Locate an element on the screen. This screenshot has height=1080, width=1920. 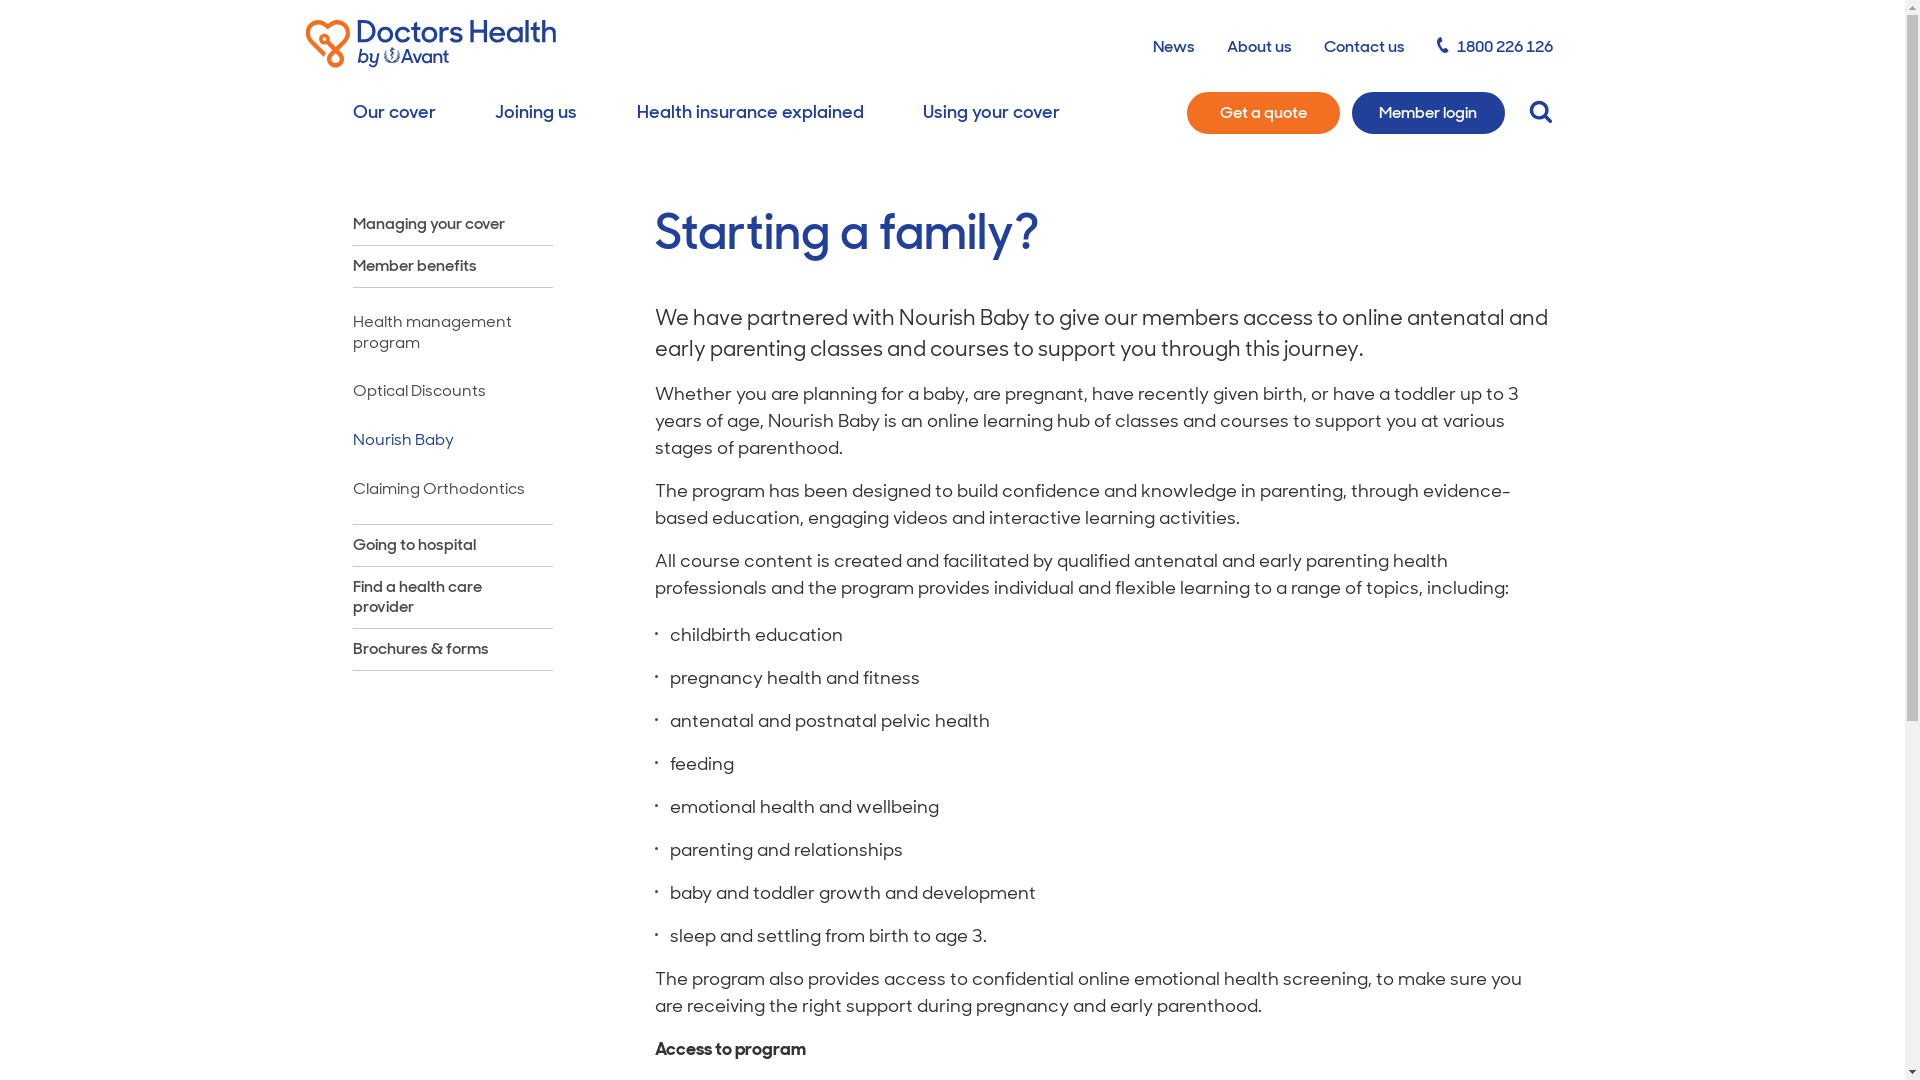
Our cover is located at coordinates (394, 113).